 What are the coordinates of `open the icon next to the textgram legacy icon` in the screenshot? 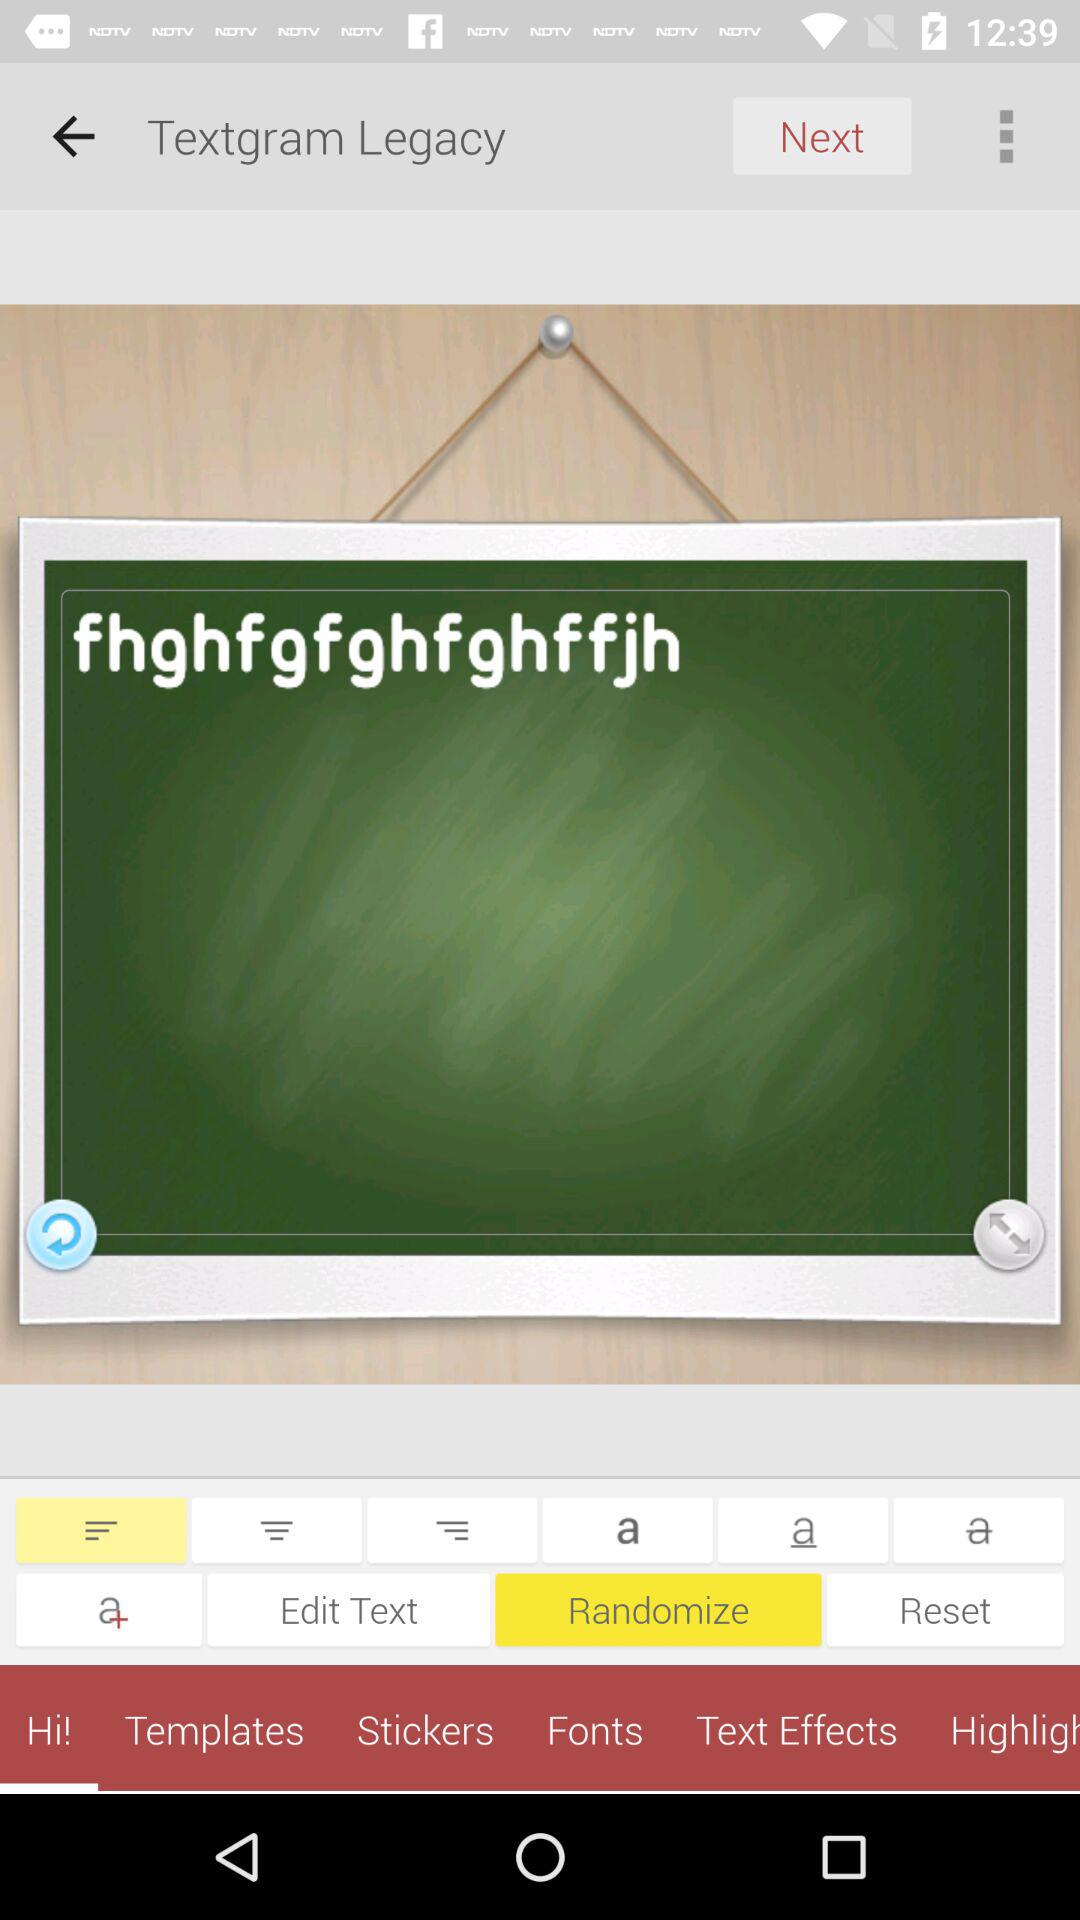 It's located at (73, 136).